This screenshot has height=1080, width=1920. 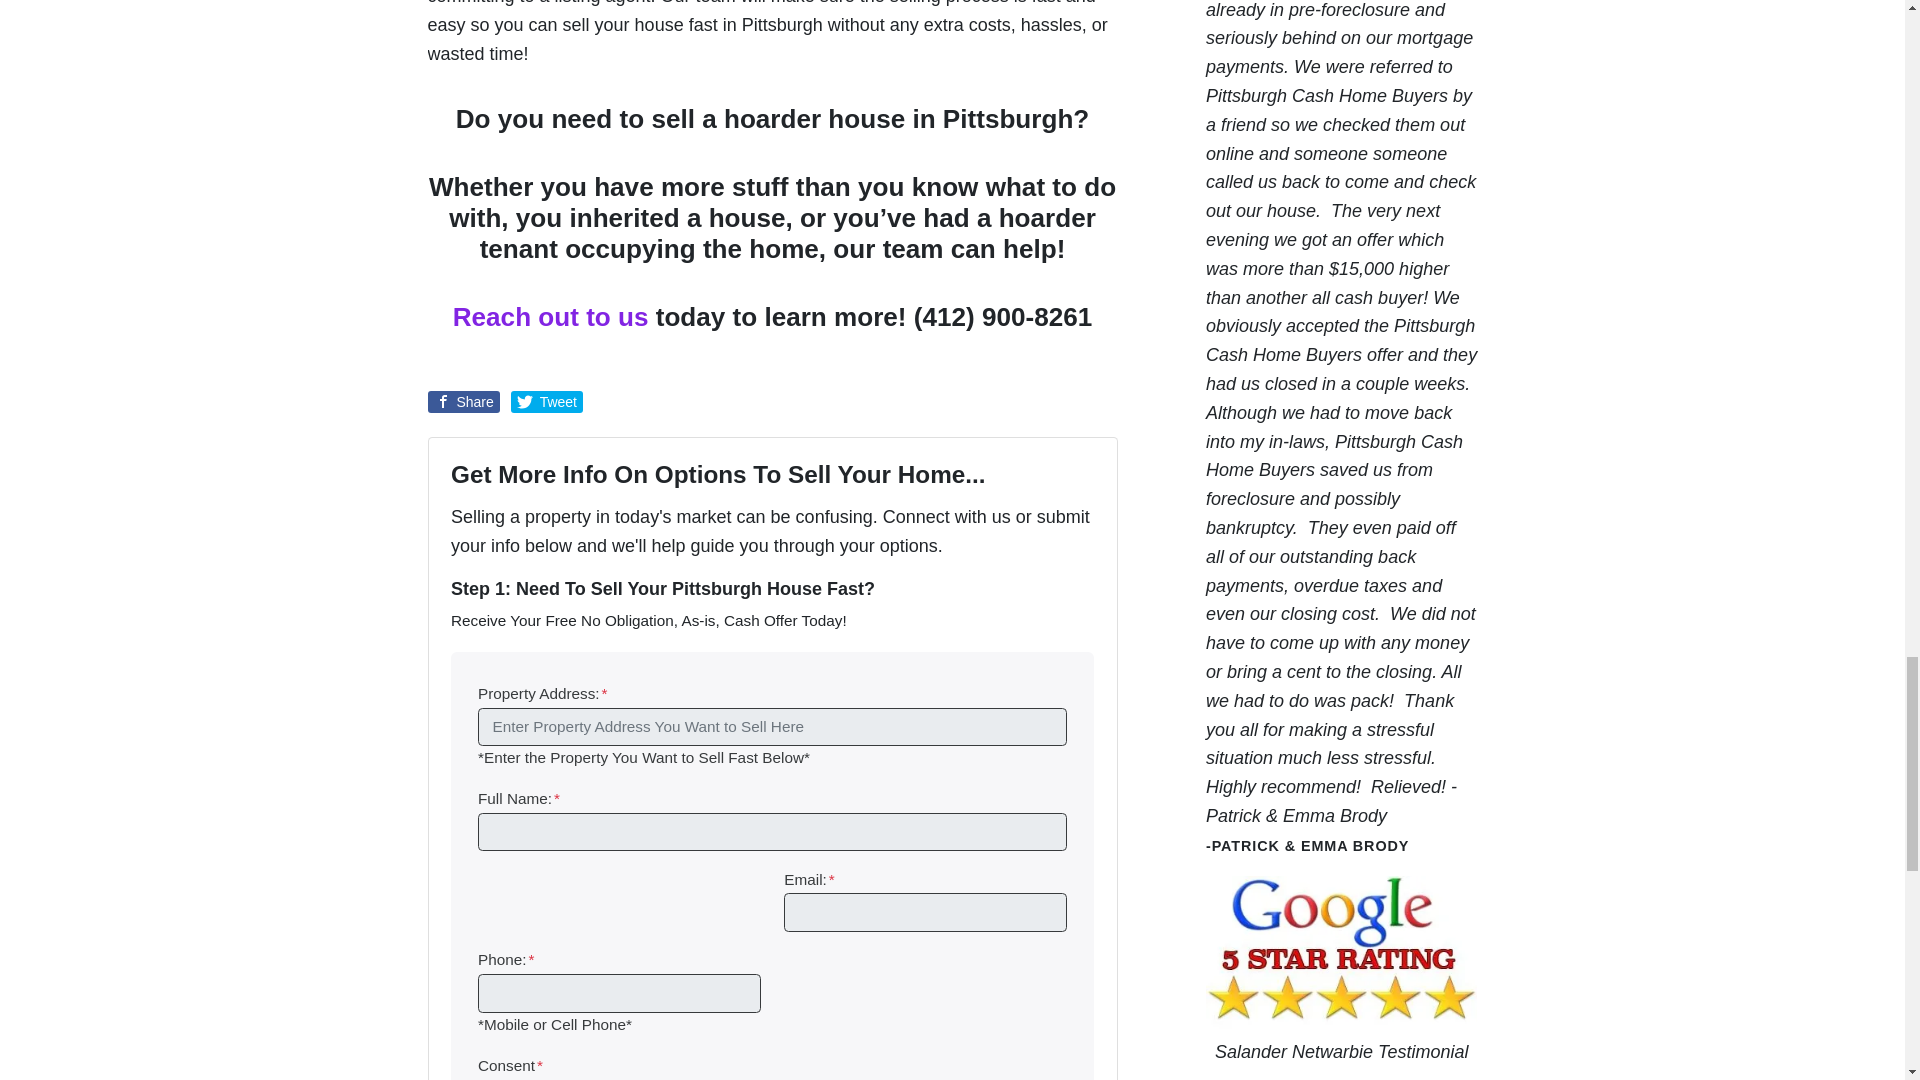 What do you see at coordinates (464, 401) in the screenshot?
I see `Share on Facebook` at bounding box center [464, 401].